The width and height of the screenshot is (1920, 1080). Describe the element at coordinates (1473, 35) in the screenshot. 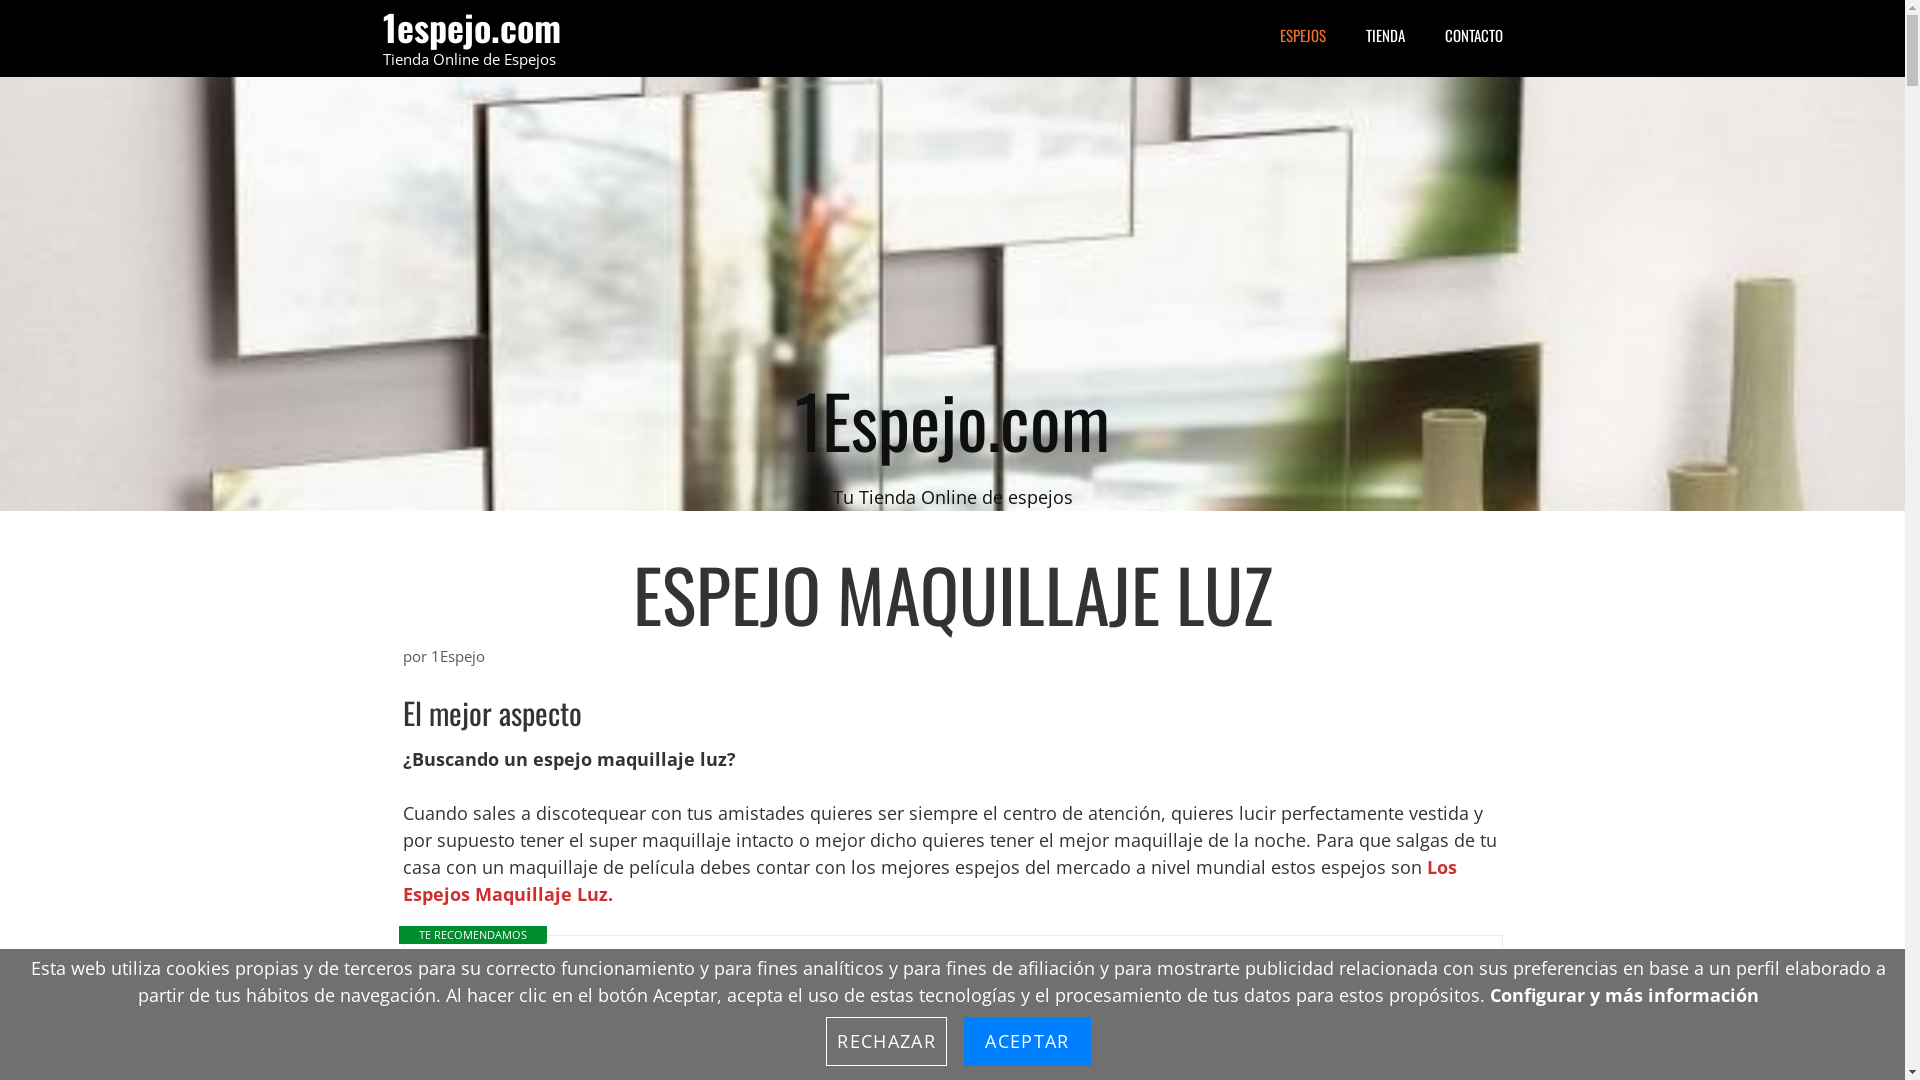

I see `CONTACTO` at that location.